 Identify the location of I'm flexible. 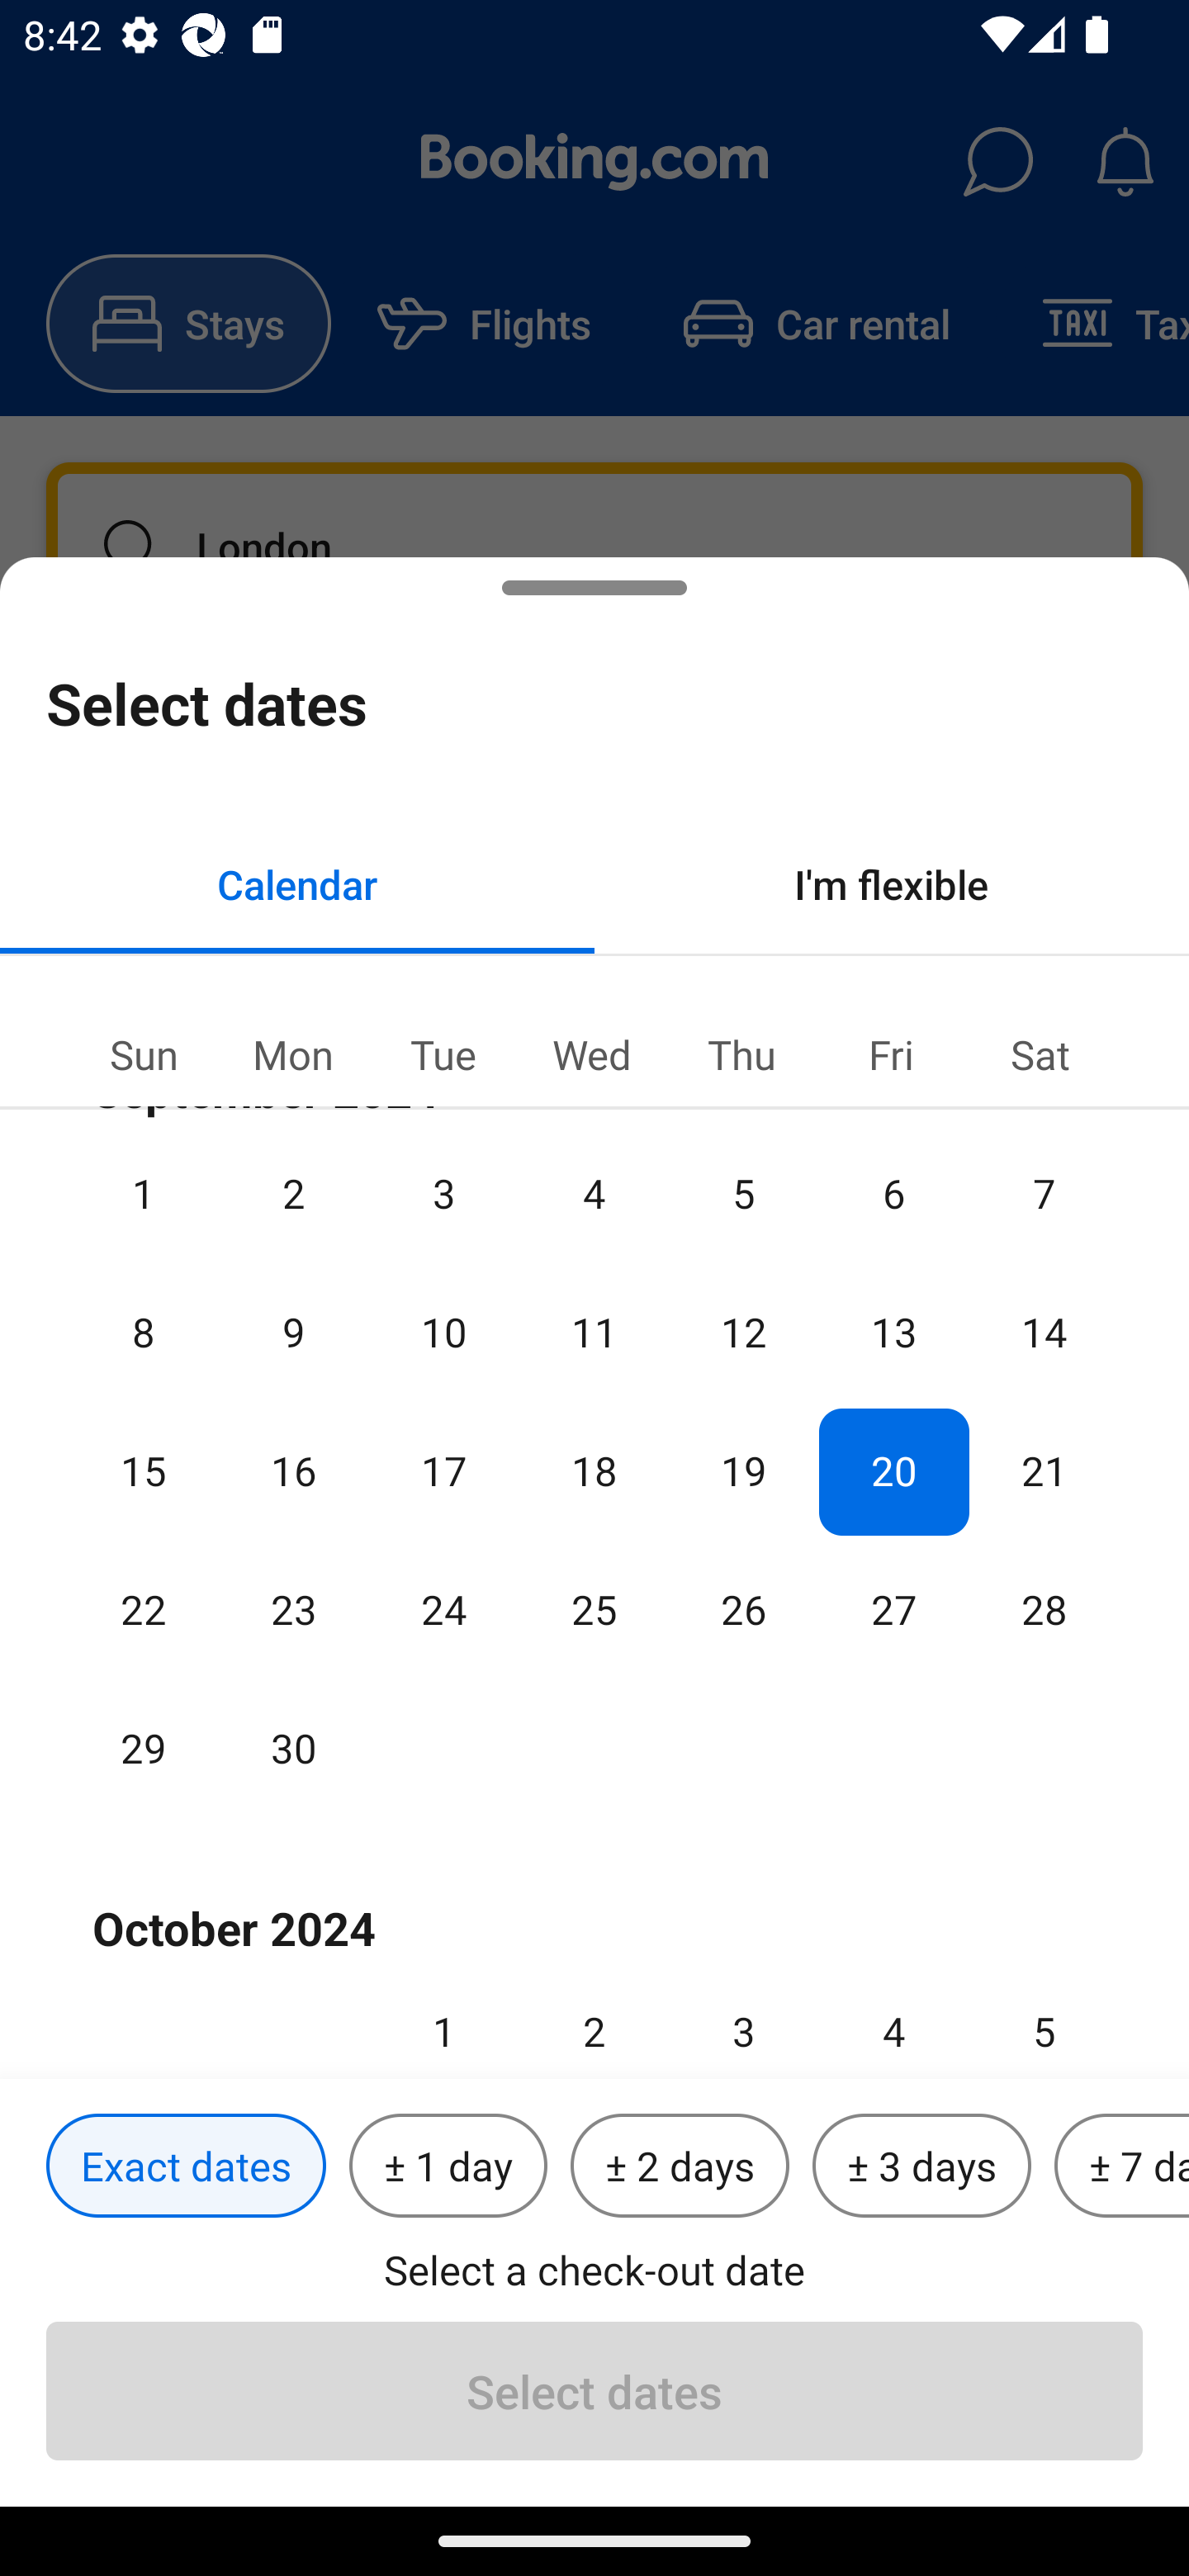
(892, 883).